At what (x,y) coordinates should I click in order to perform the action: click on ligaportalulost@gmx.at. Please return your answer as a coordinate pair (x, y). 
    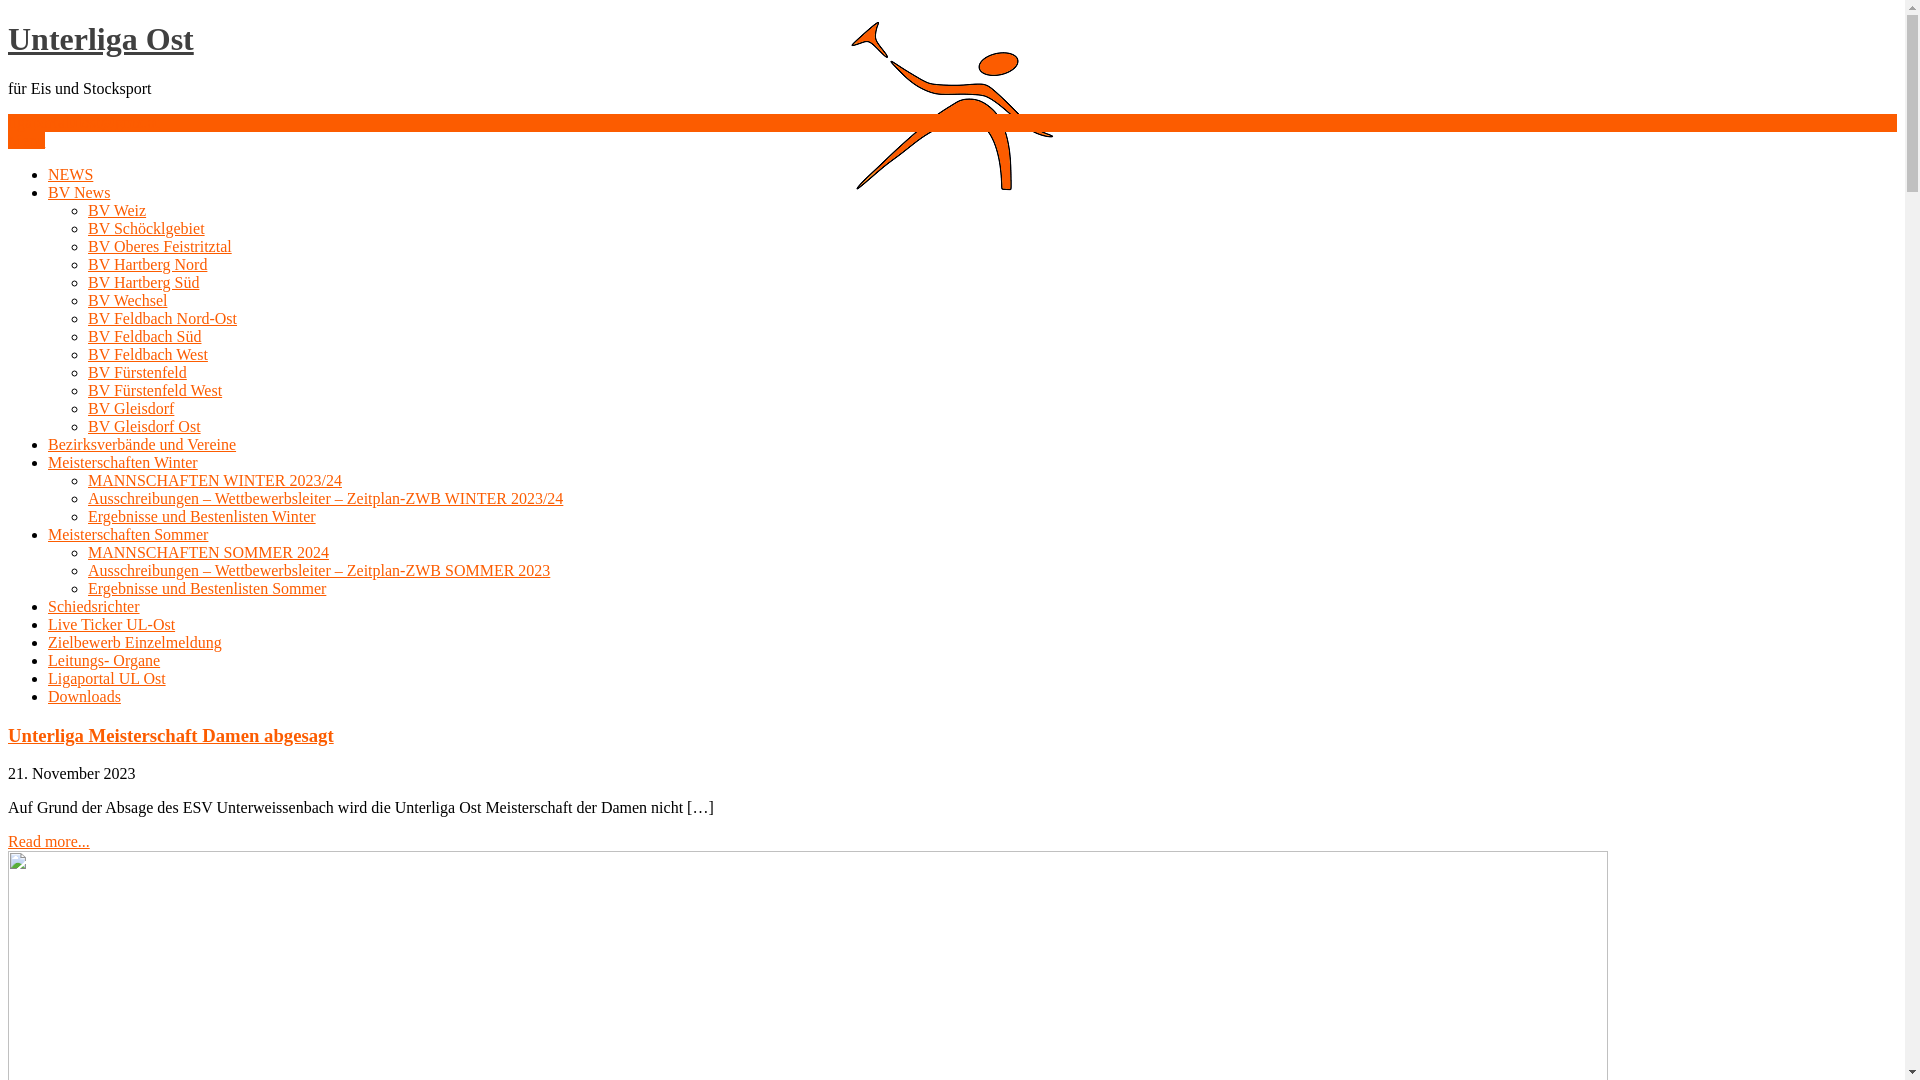
    Looking at the image, I should click on (84, 122).